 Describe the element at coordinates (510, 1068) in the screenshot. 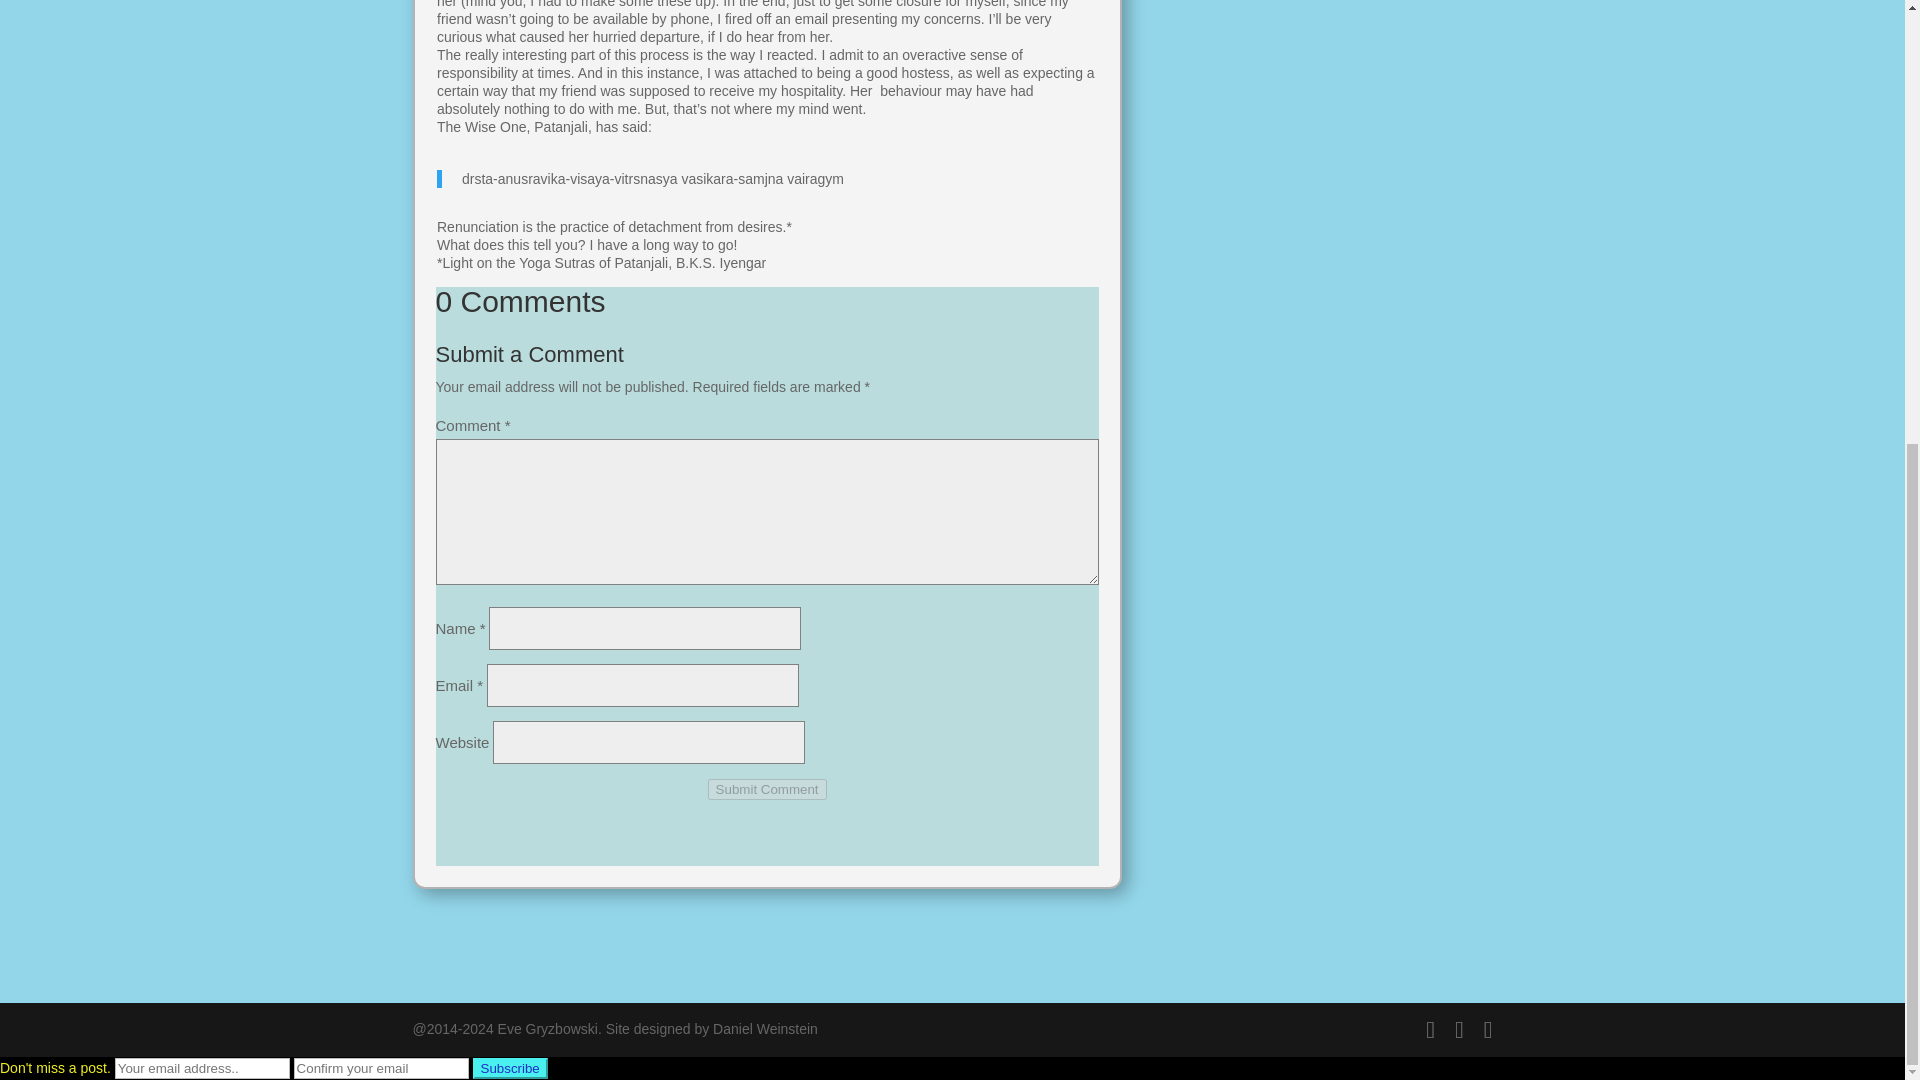

I see `Subscribe` at that location.